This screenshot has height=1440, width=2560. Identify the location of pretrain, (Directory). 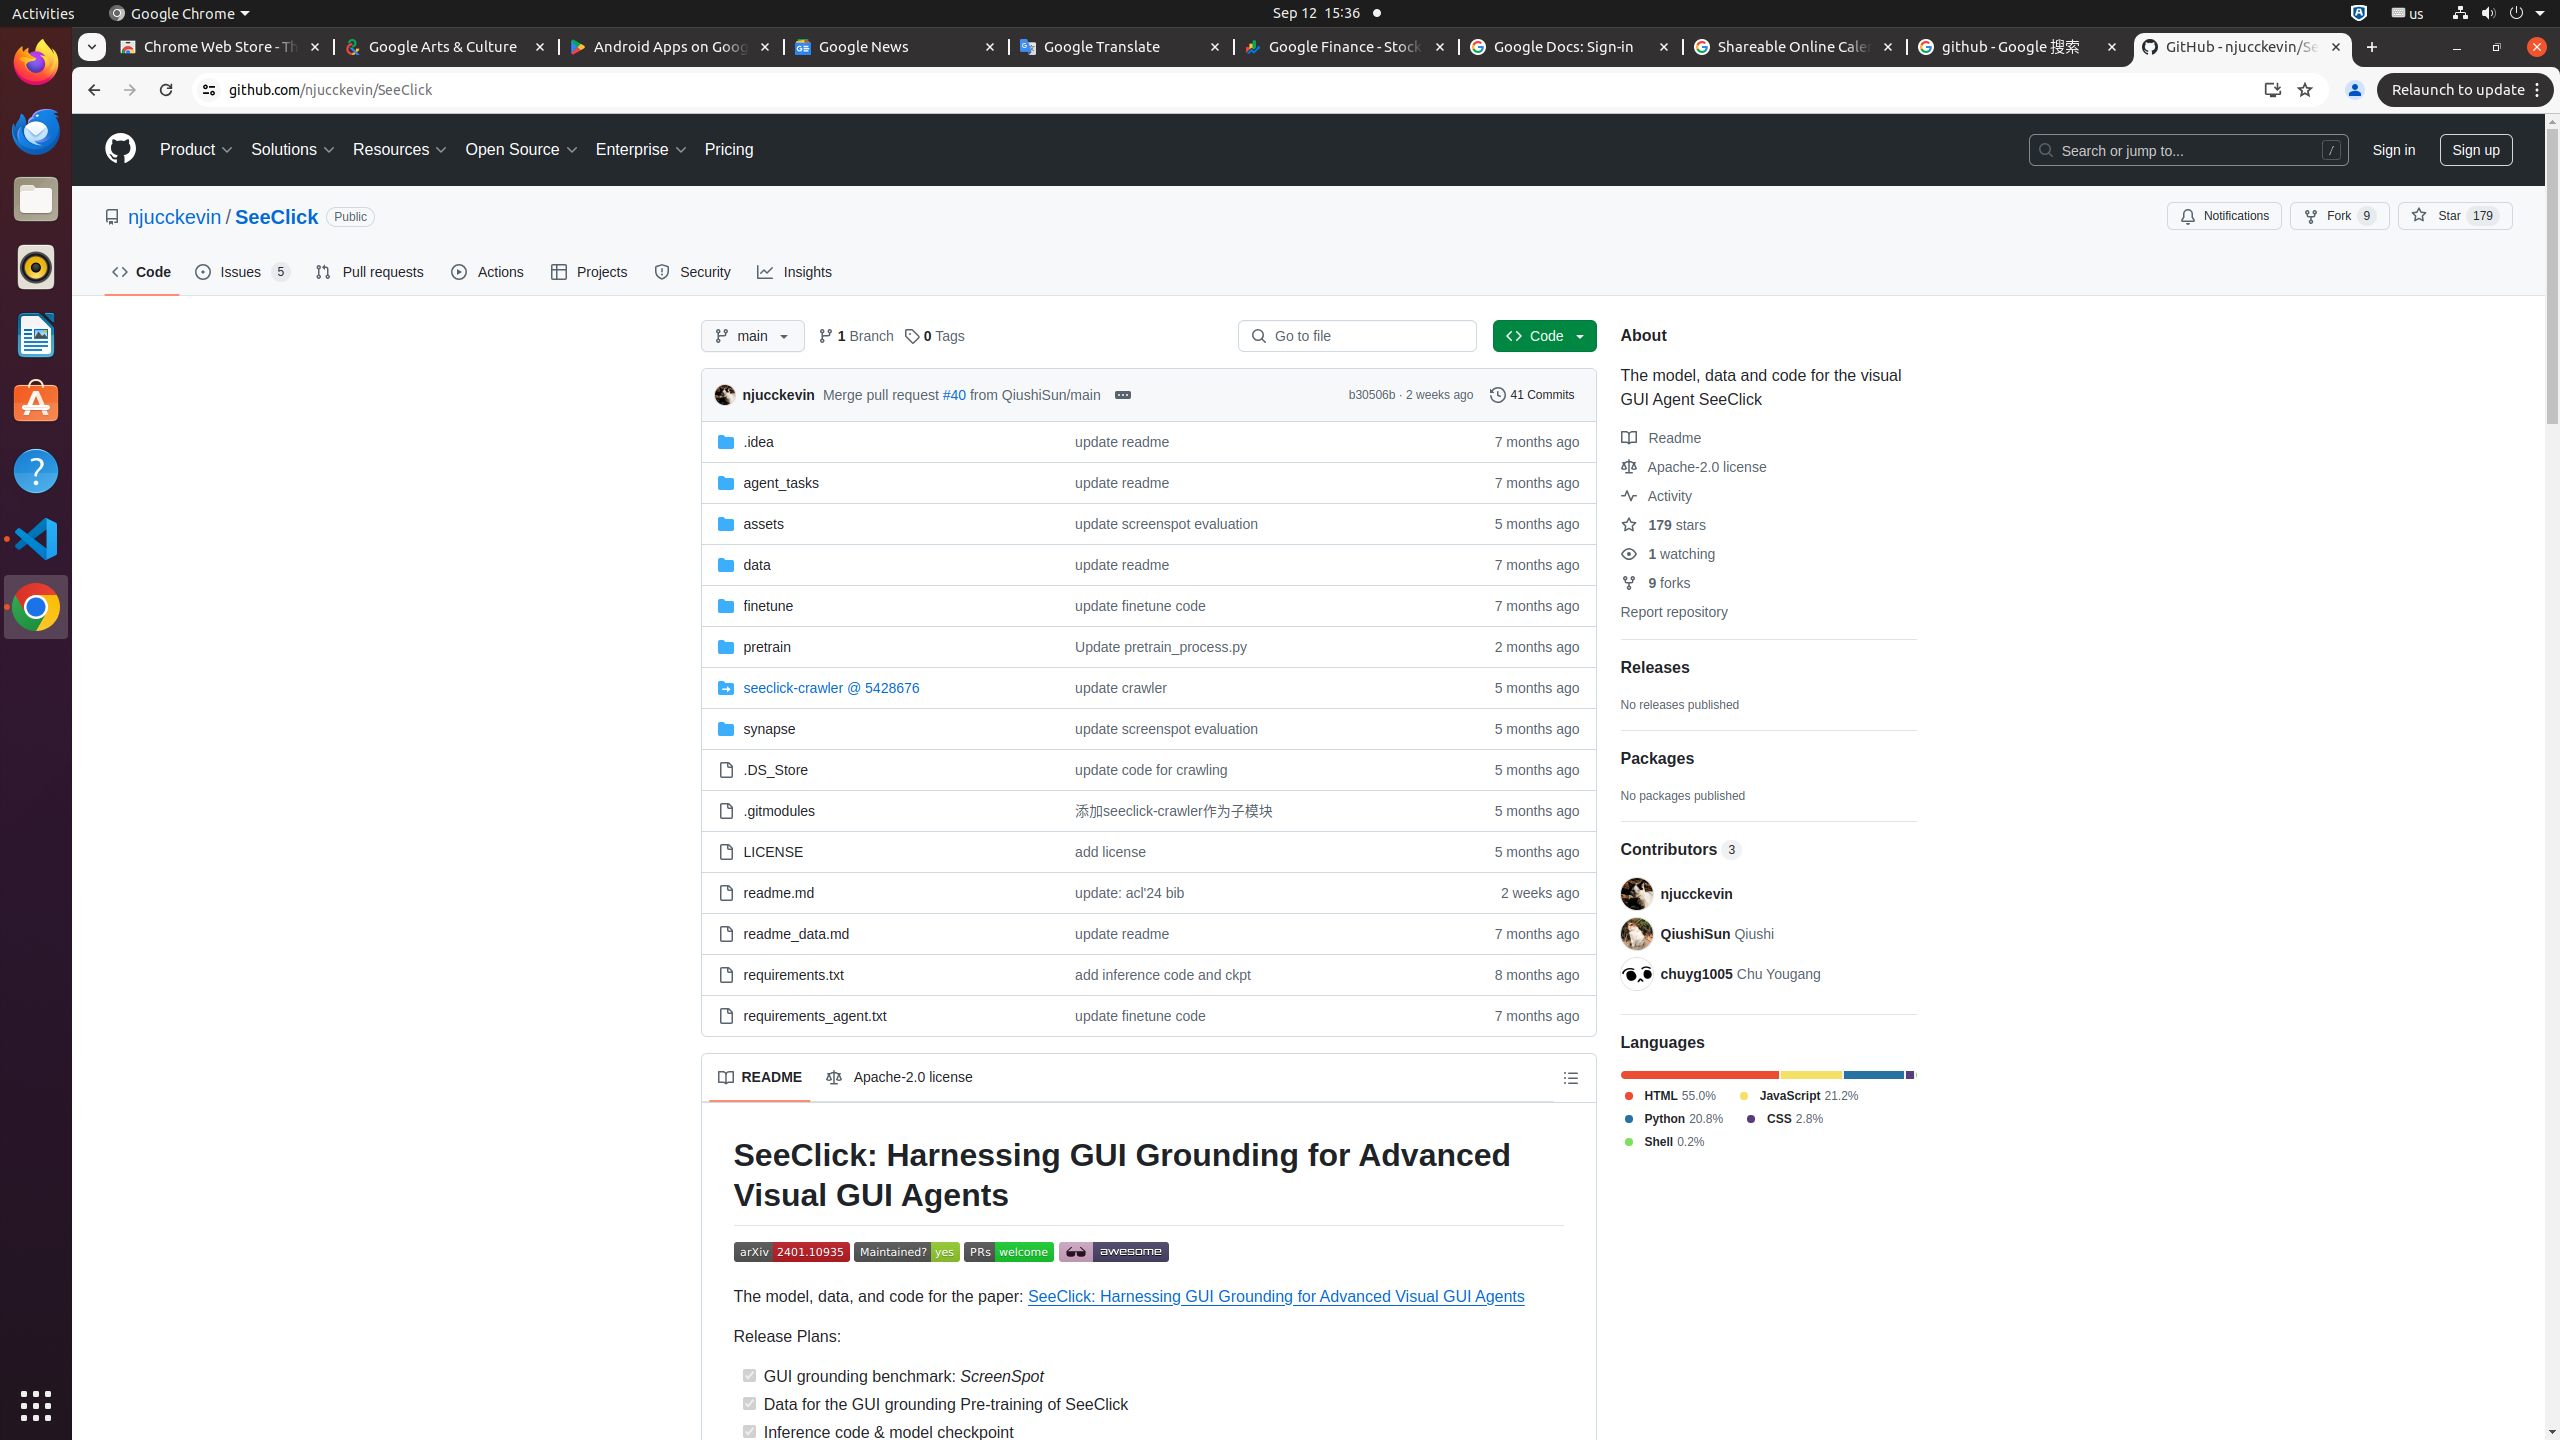
(767, 646).